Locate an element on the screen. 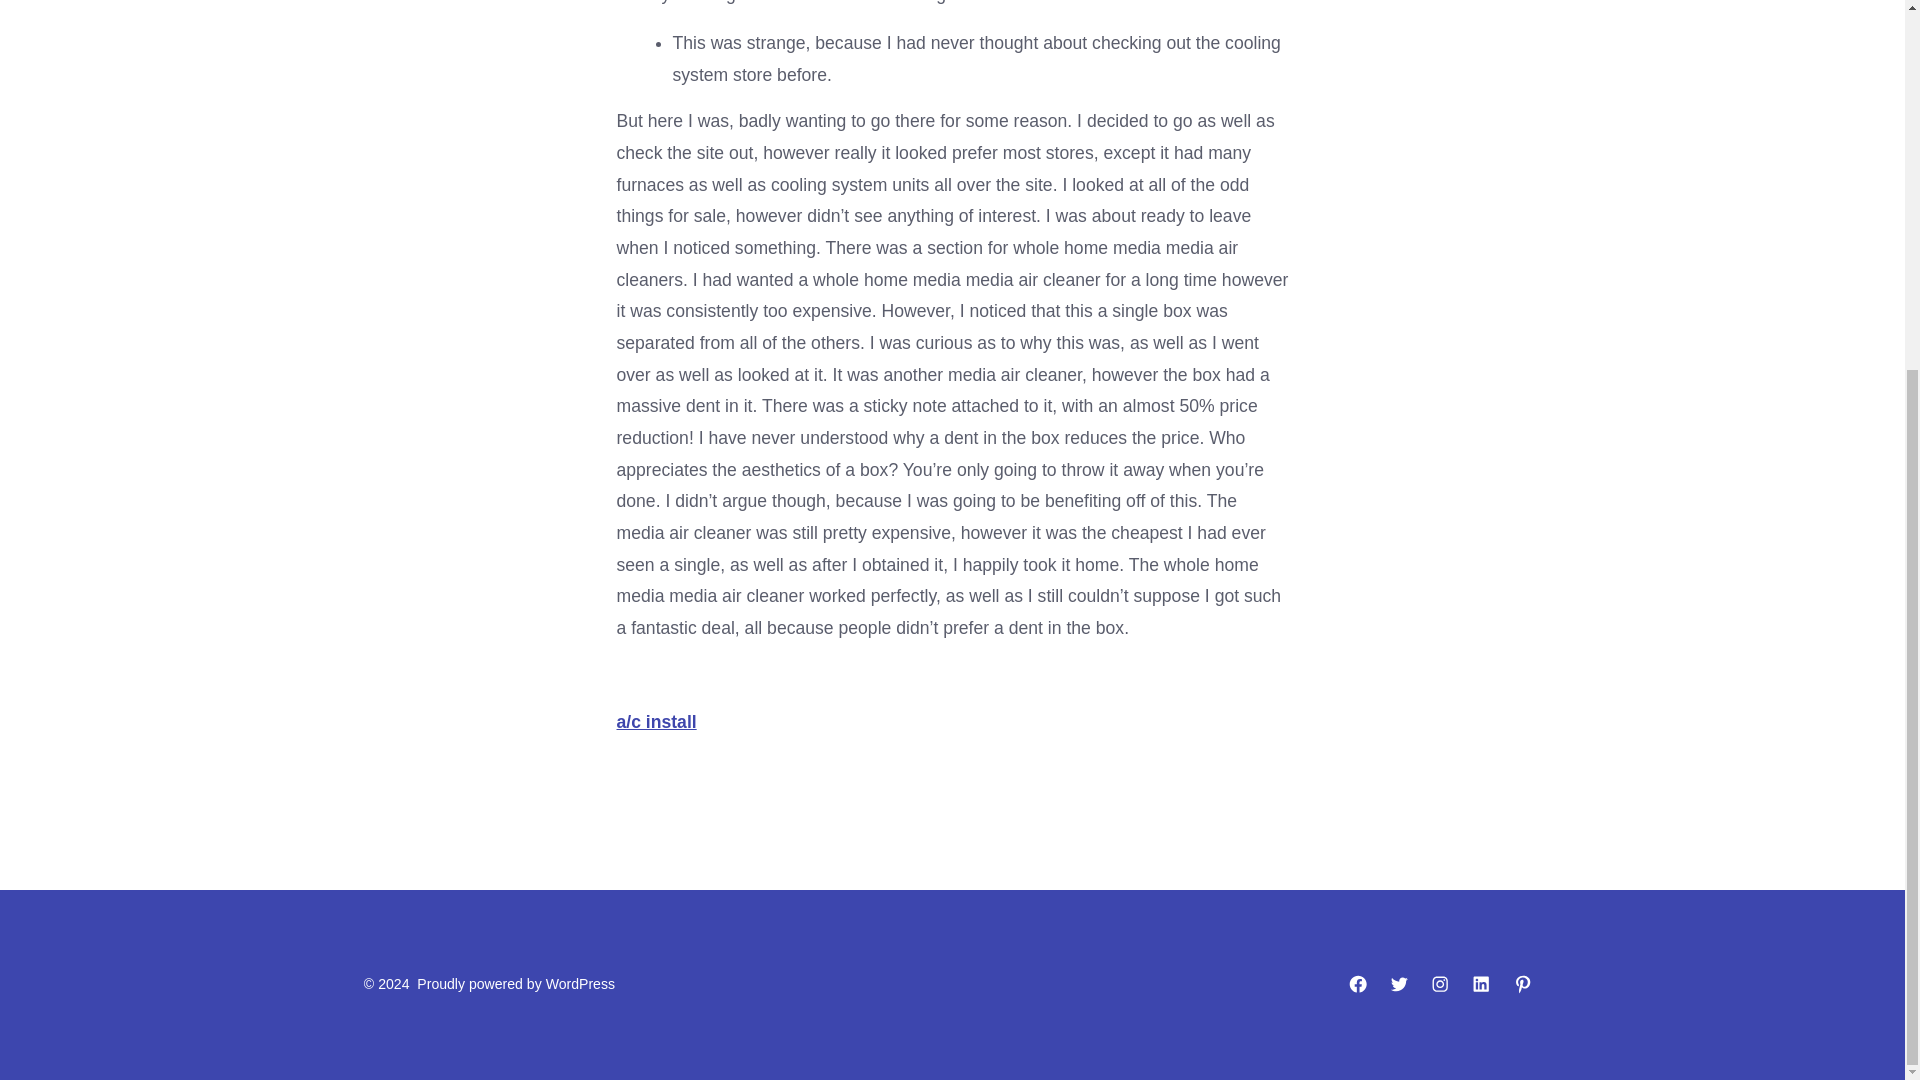 This screenshot has width=1920, height=1080. Open Pinterest in a new tab is located at coordinates (1523, 984).